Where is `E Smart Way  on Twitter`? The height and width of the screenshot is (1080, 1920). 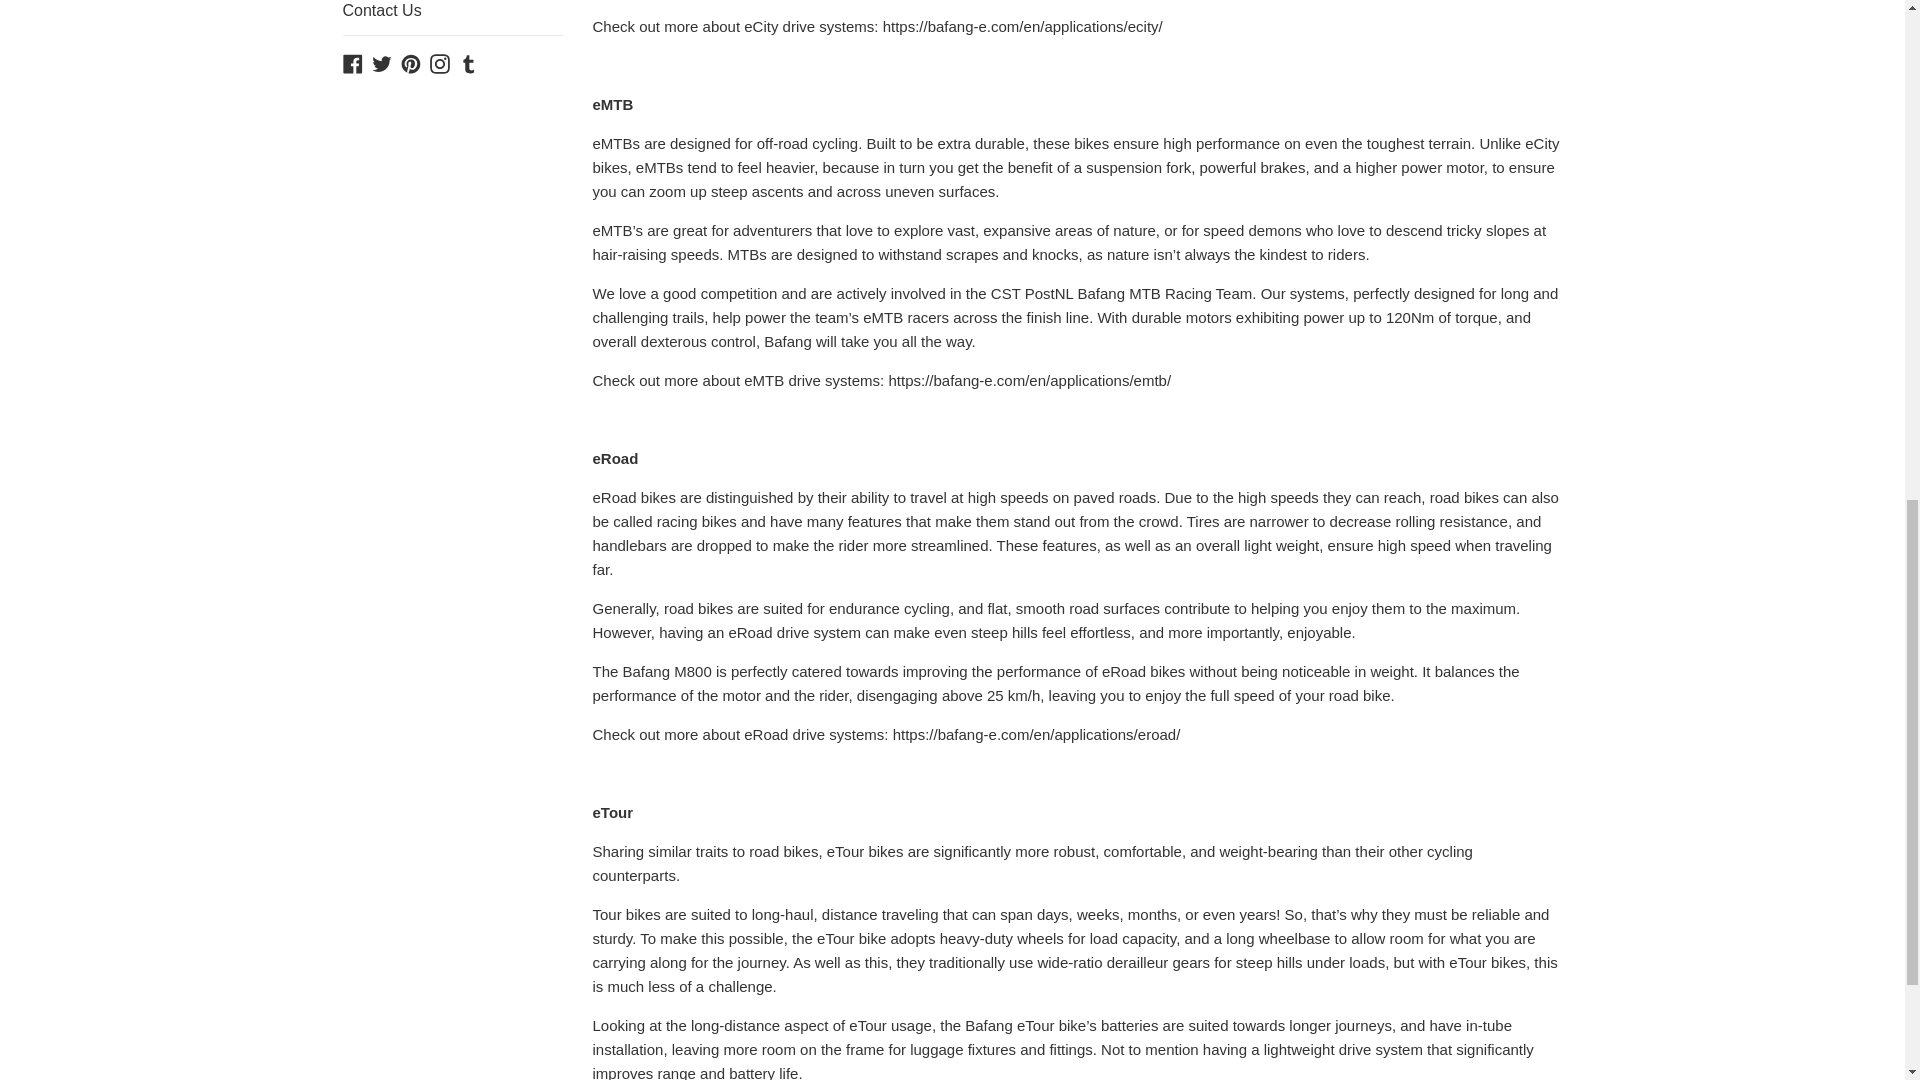 E Smart Way  on Twitter is located at coordinates (382, 62).